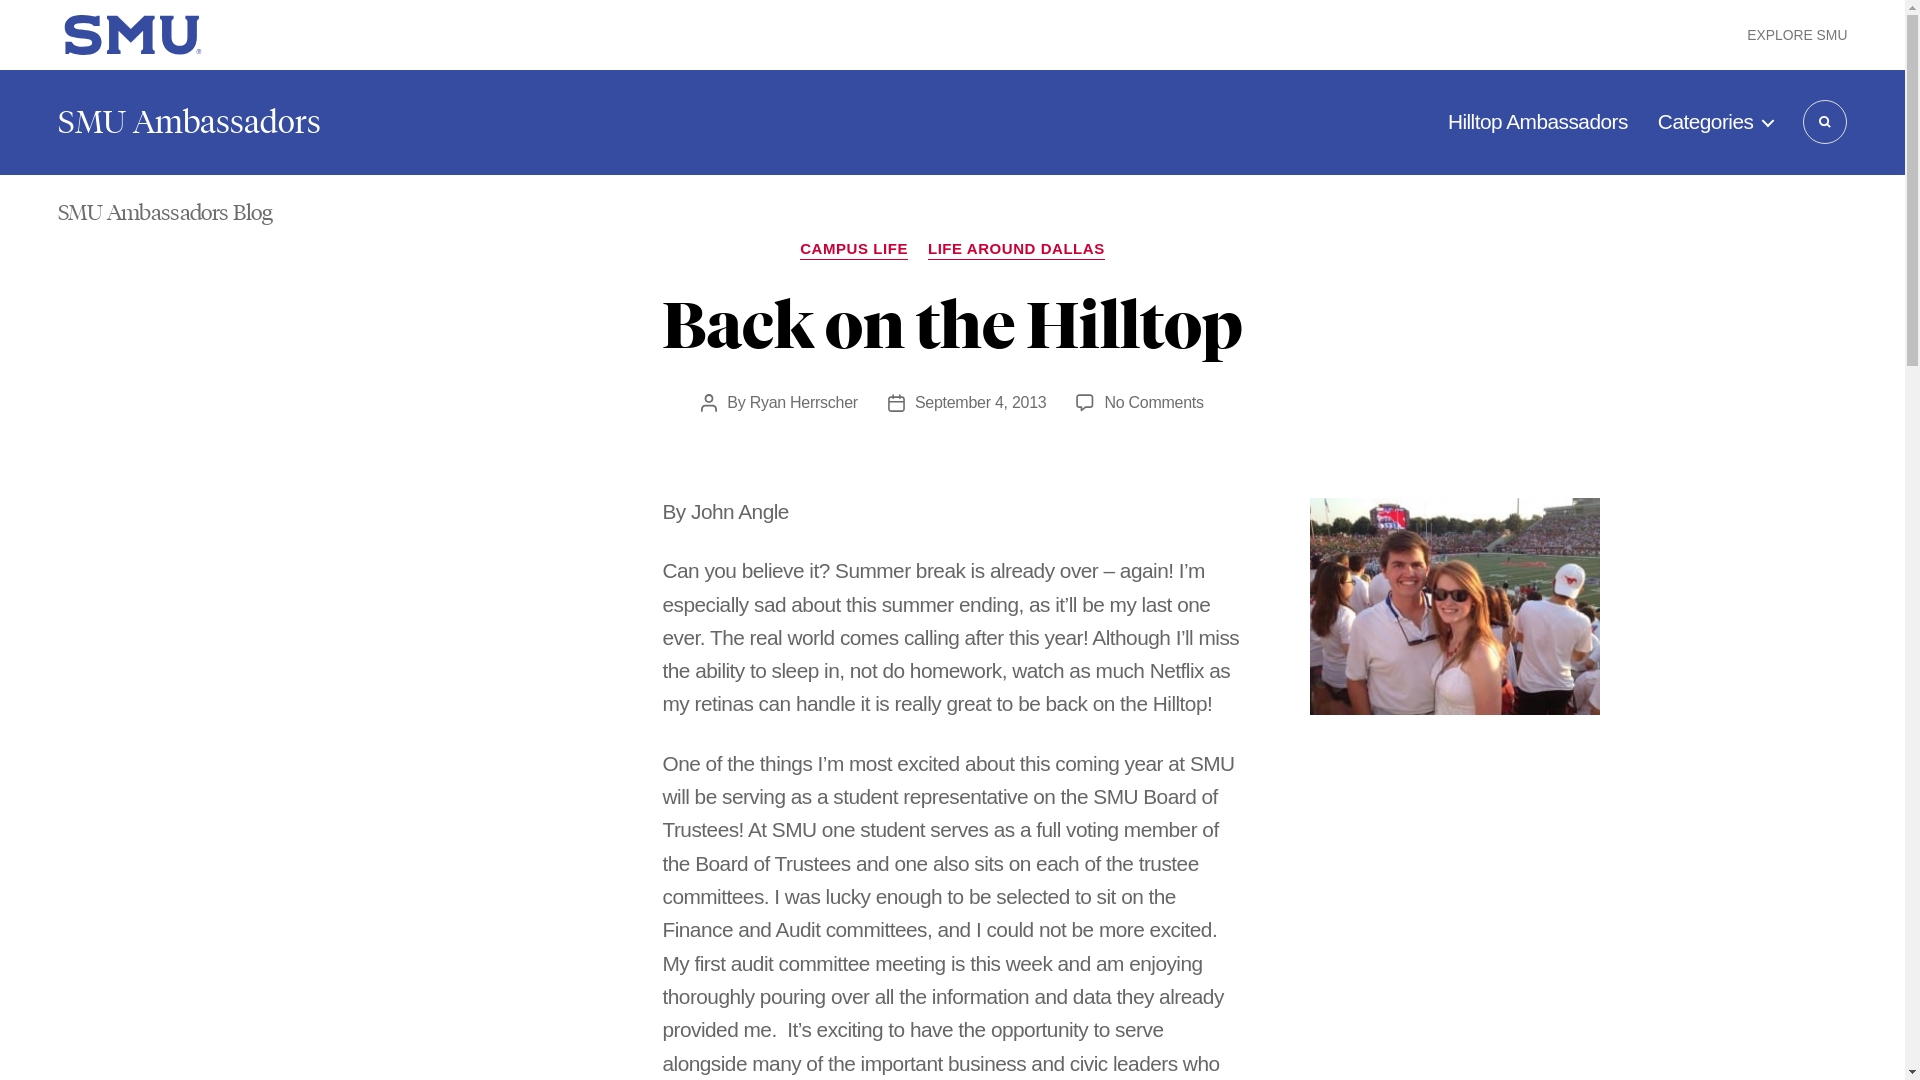 This screenshot has width=1920, height=1080. I want to click on EXPLORE SMU, so click(1797, 34).